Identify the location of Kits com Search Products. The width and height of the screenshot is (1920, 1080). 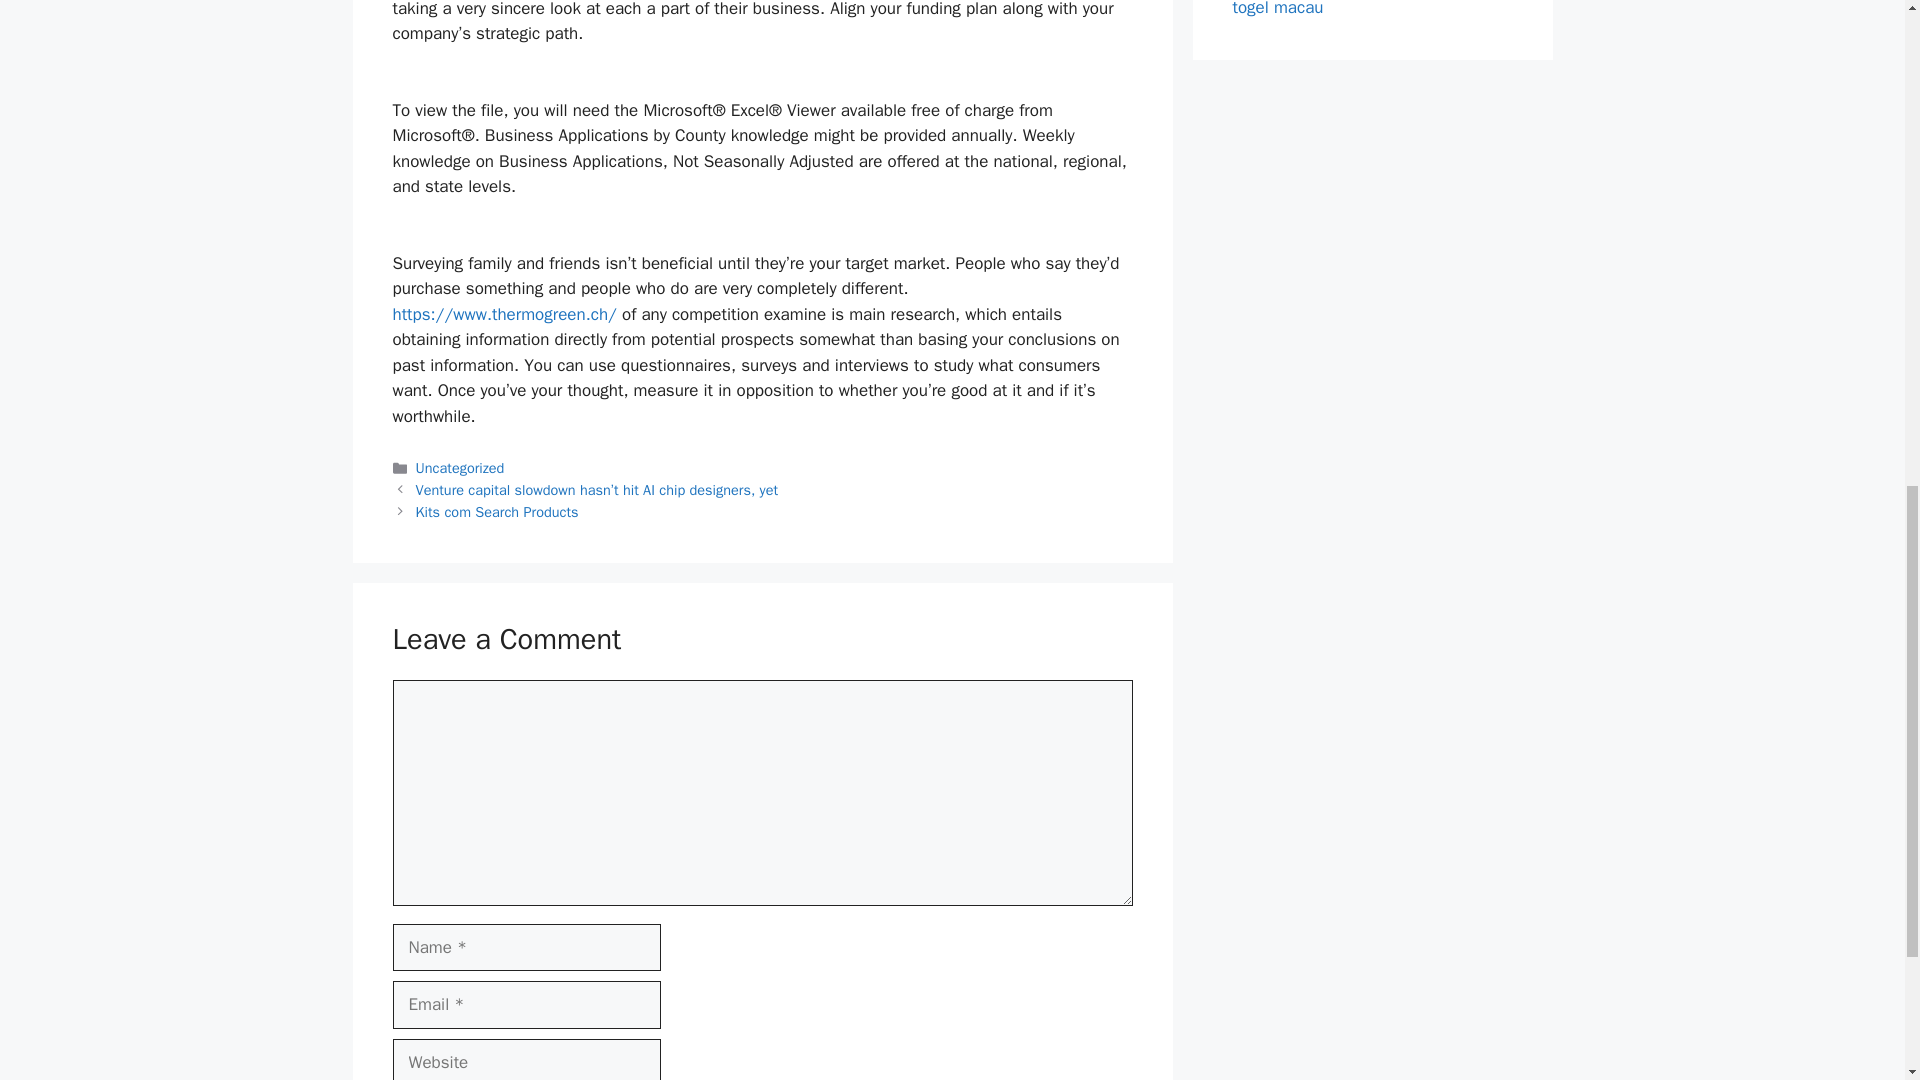
(498, 512).